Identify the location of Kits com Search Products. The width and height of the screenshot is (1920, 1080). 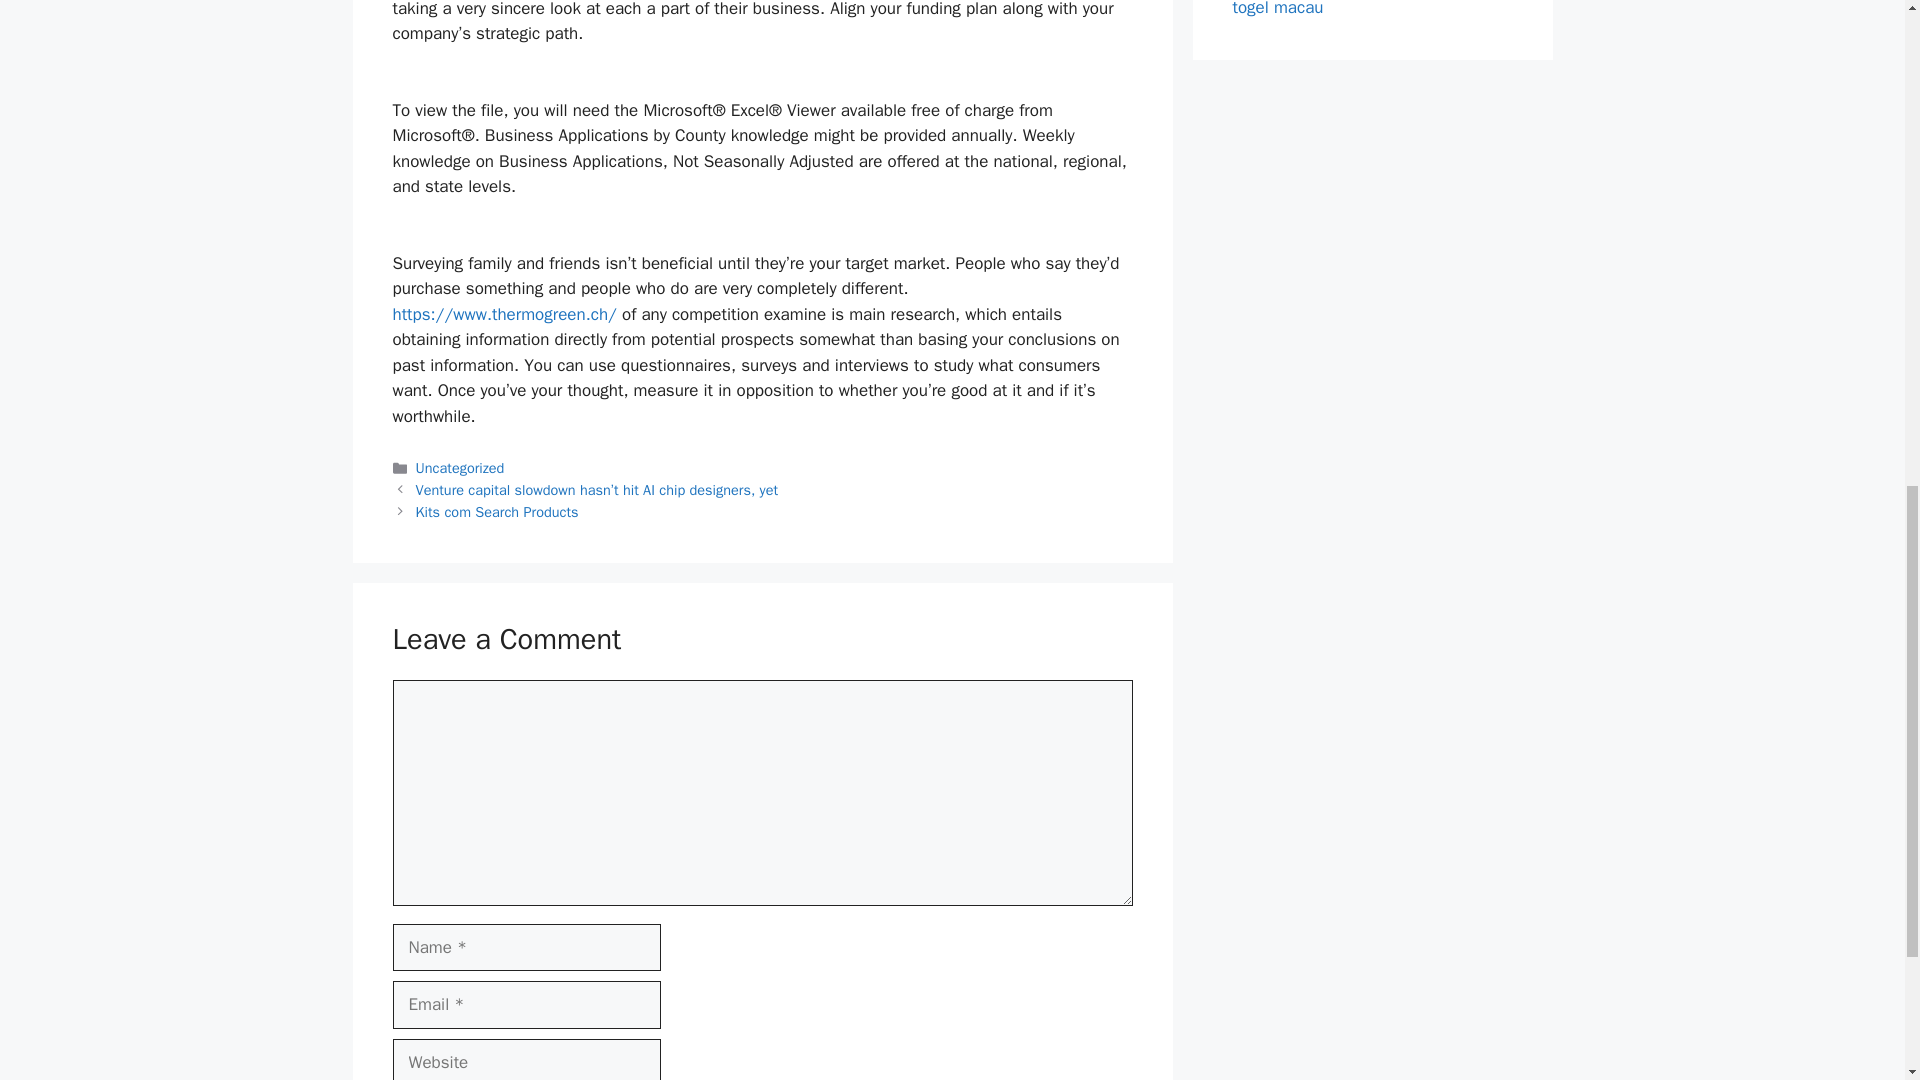
(498, 512).